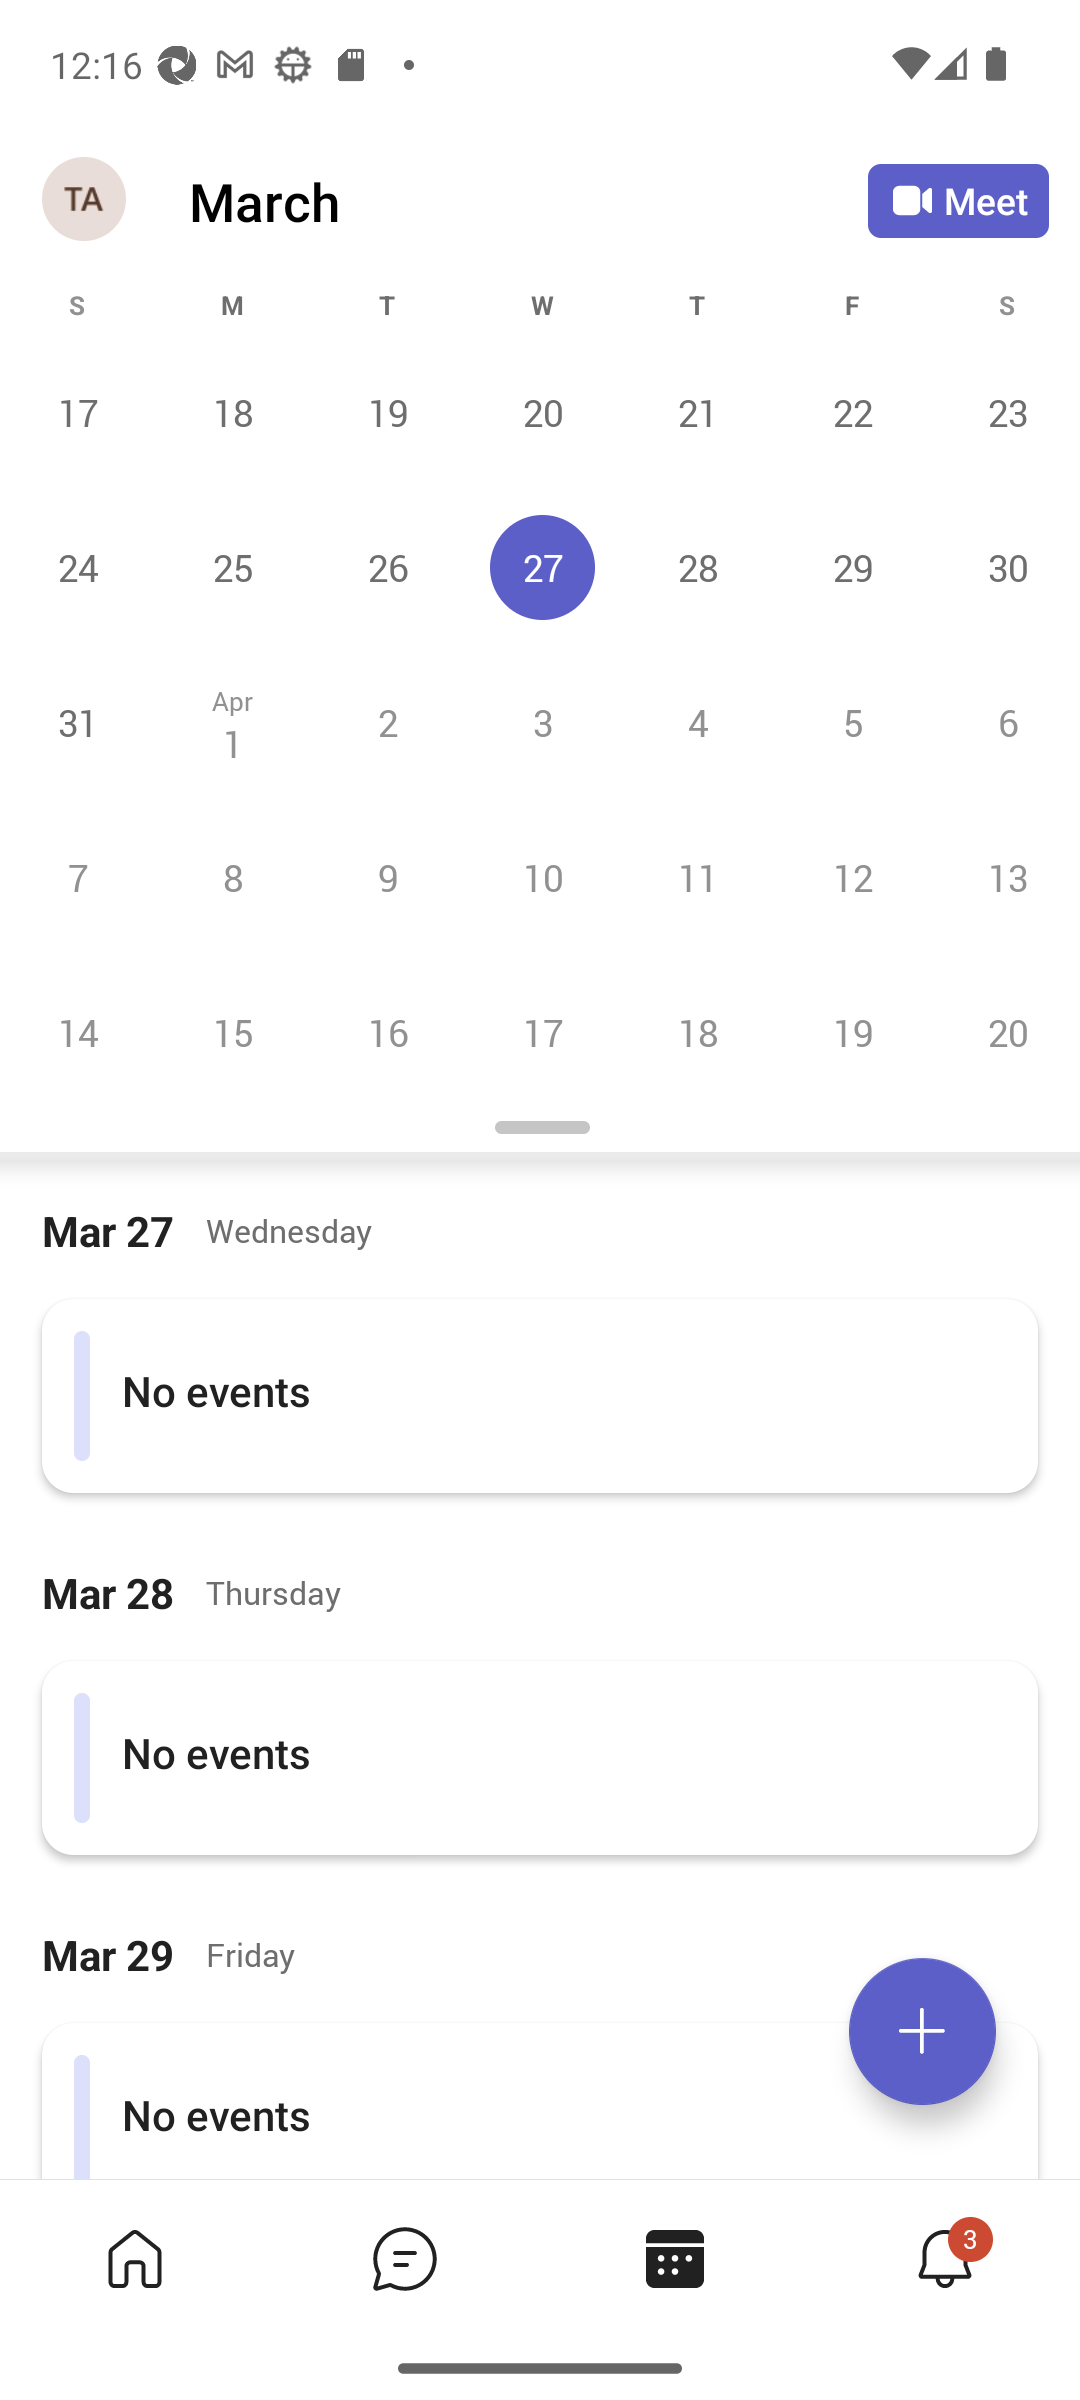 This screenshot has height=2400, width=1080. What do you see at coordinates (78, 1032) in the screenshot?
I see `Sunday, April 14 14` at bounding box center [78, 1032].